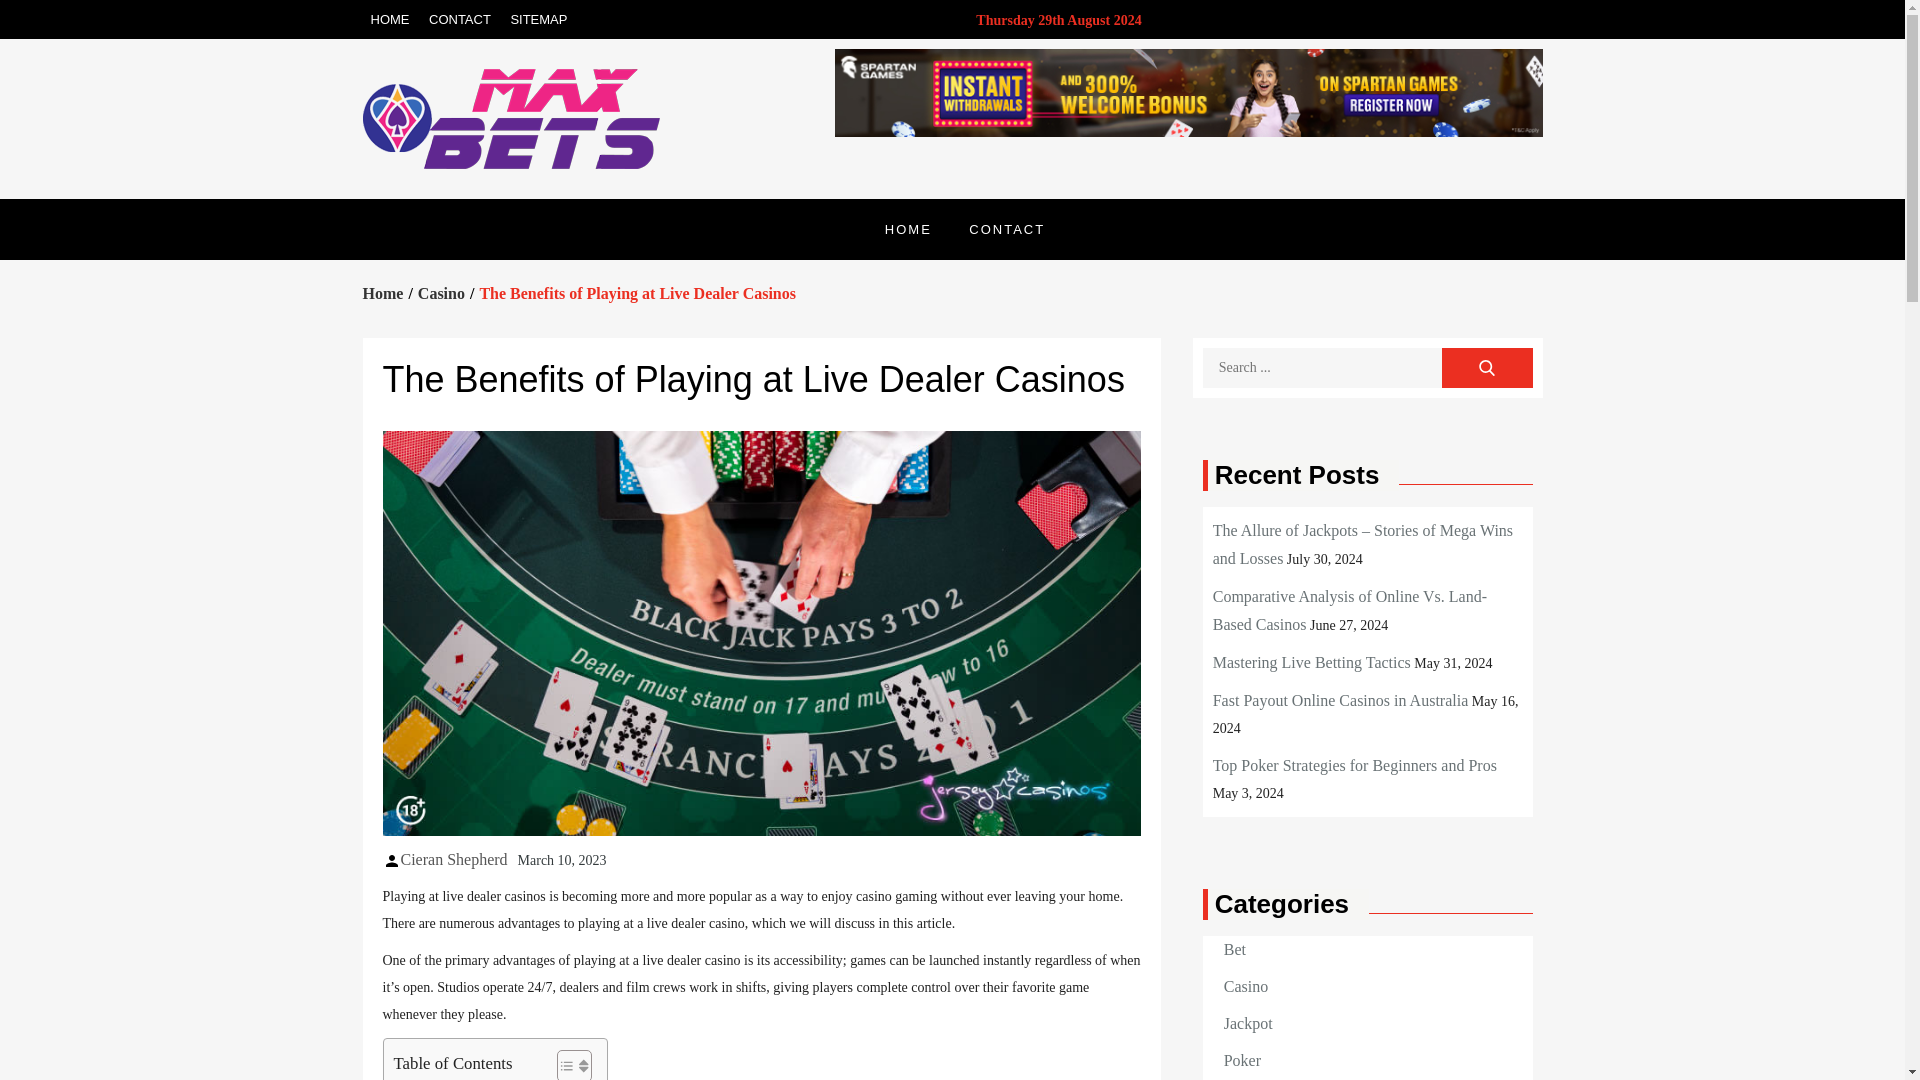 The width and height of the screenshot is (1920, 1080). I want to click on CONTACT, so click(1006, 229).